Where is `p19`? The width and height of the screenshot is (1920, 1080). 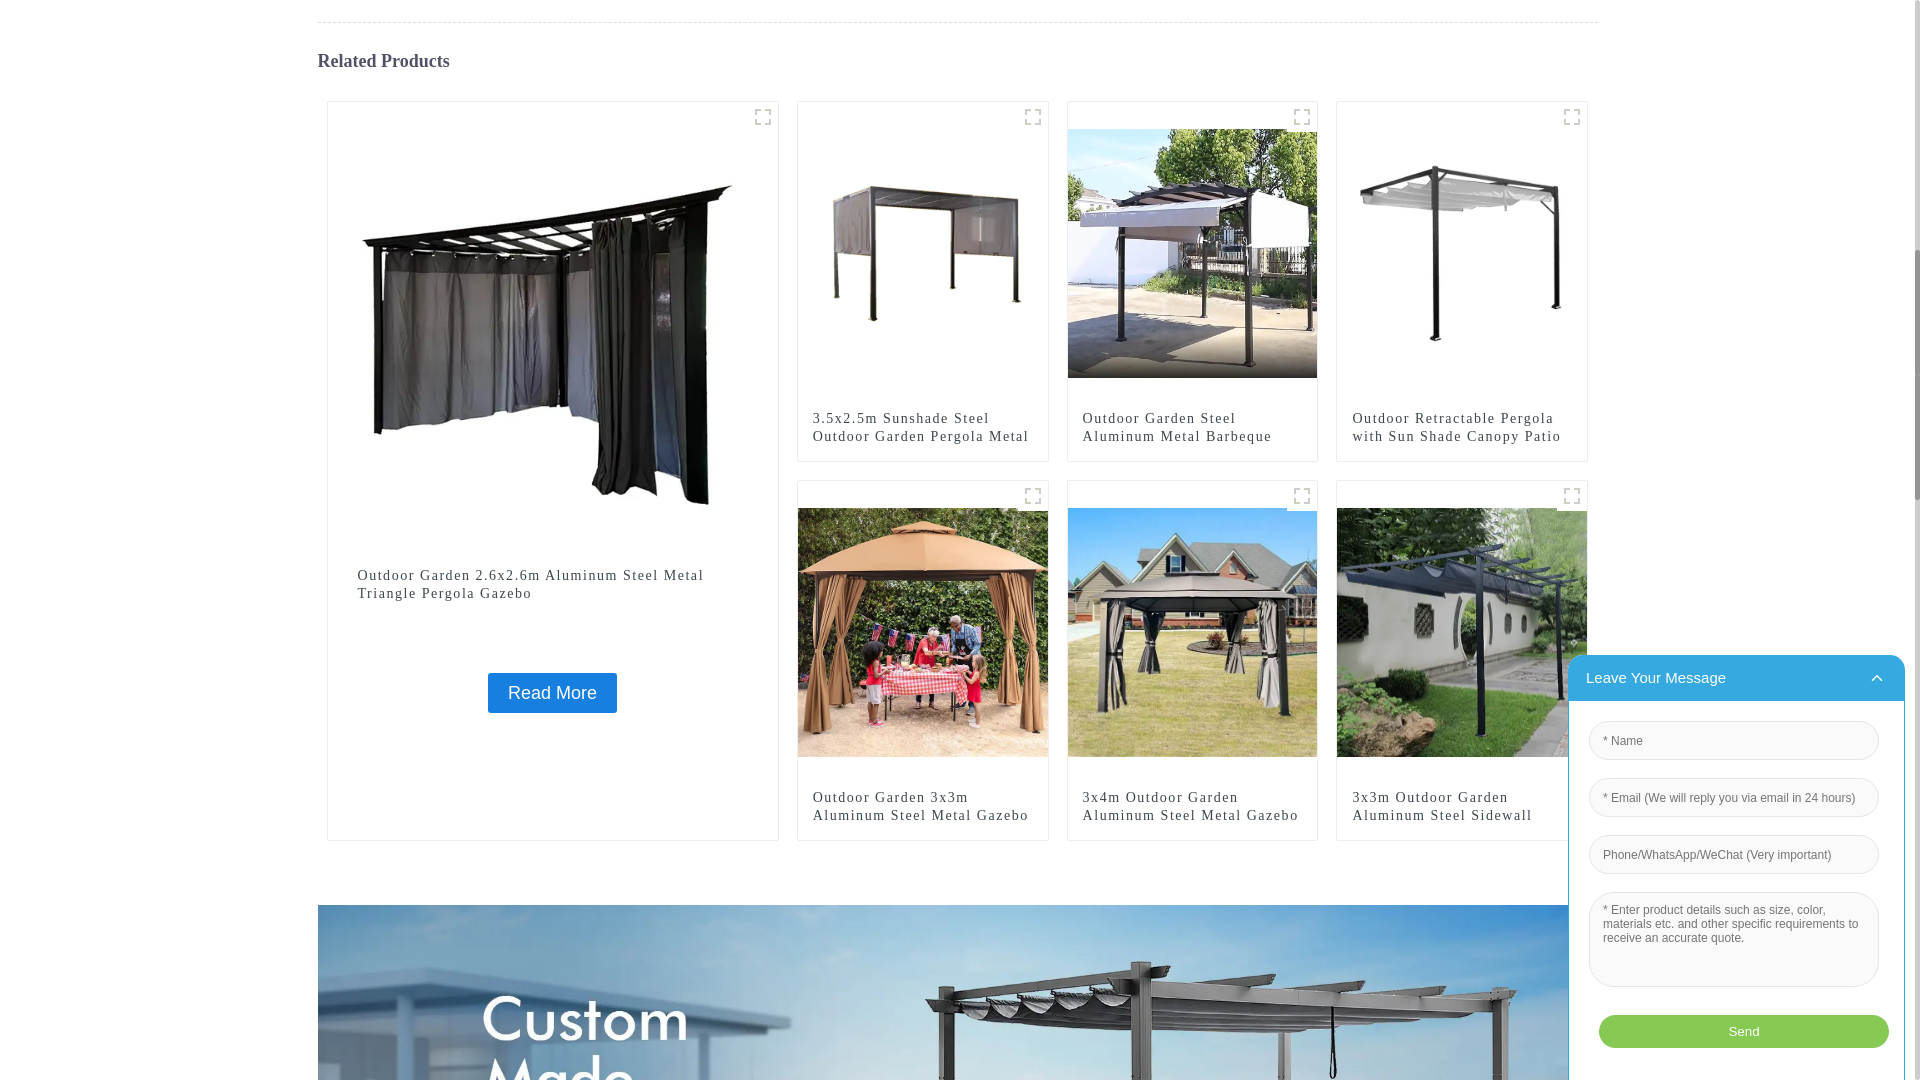 p19 is located at coordinates (762, 116).